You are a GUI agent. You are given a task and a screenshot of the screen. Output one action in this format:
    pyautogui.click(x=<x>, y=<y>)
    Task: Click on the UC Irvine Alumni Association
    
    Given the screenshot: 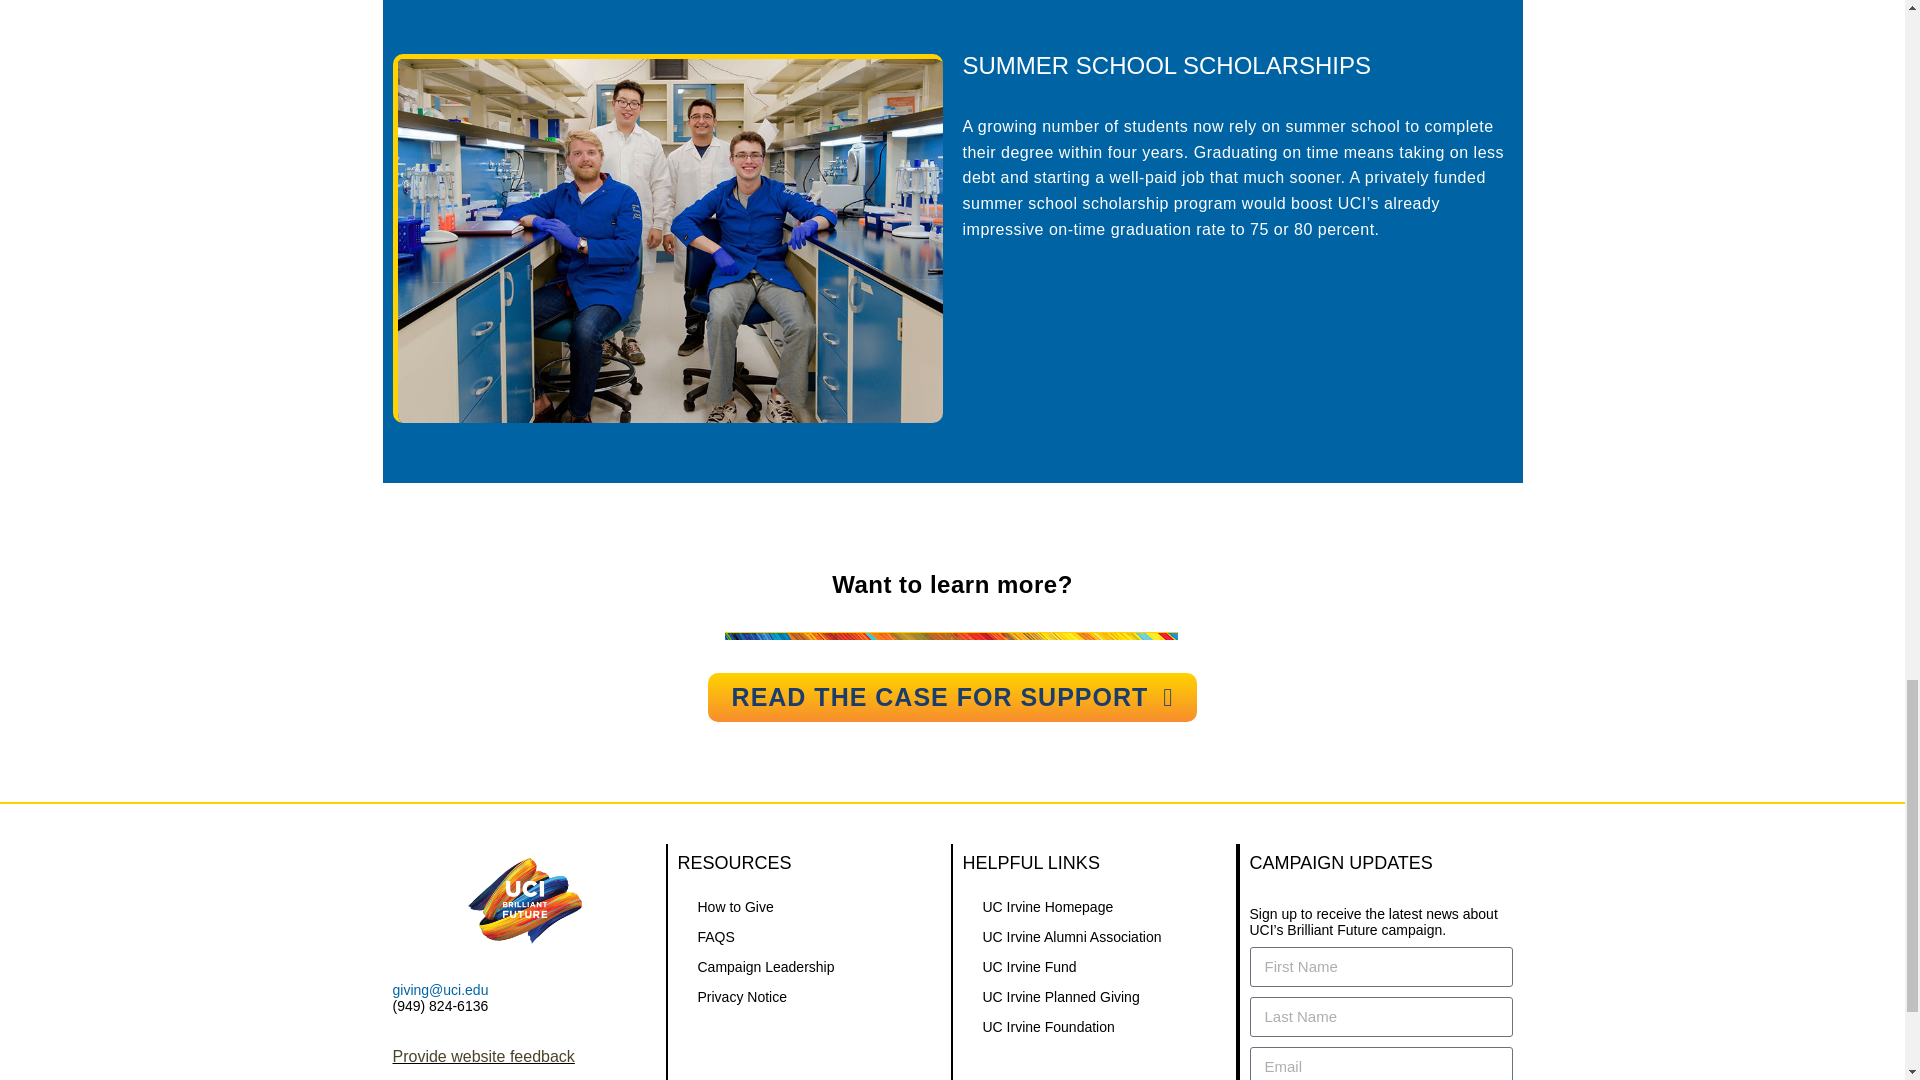 What is the action you would take?
    pyautogui.click(x=1092, y=936)
    